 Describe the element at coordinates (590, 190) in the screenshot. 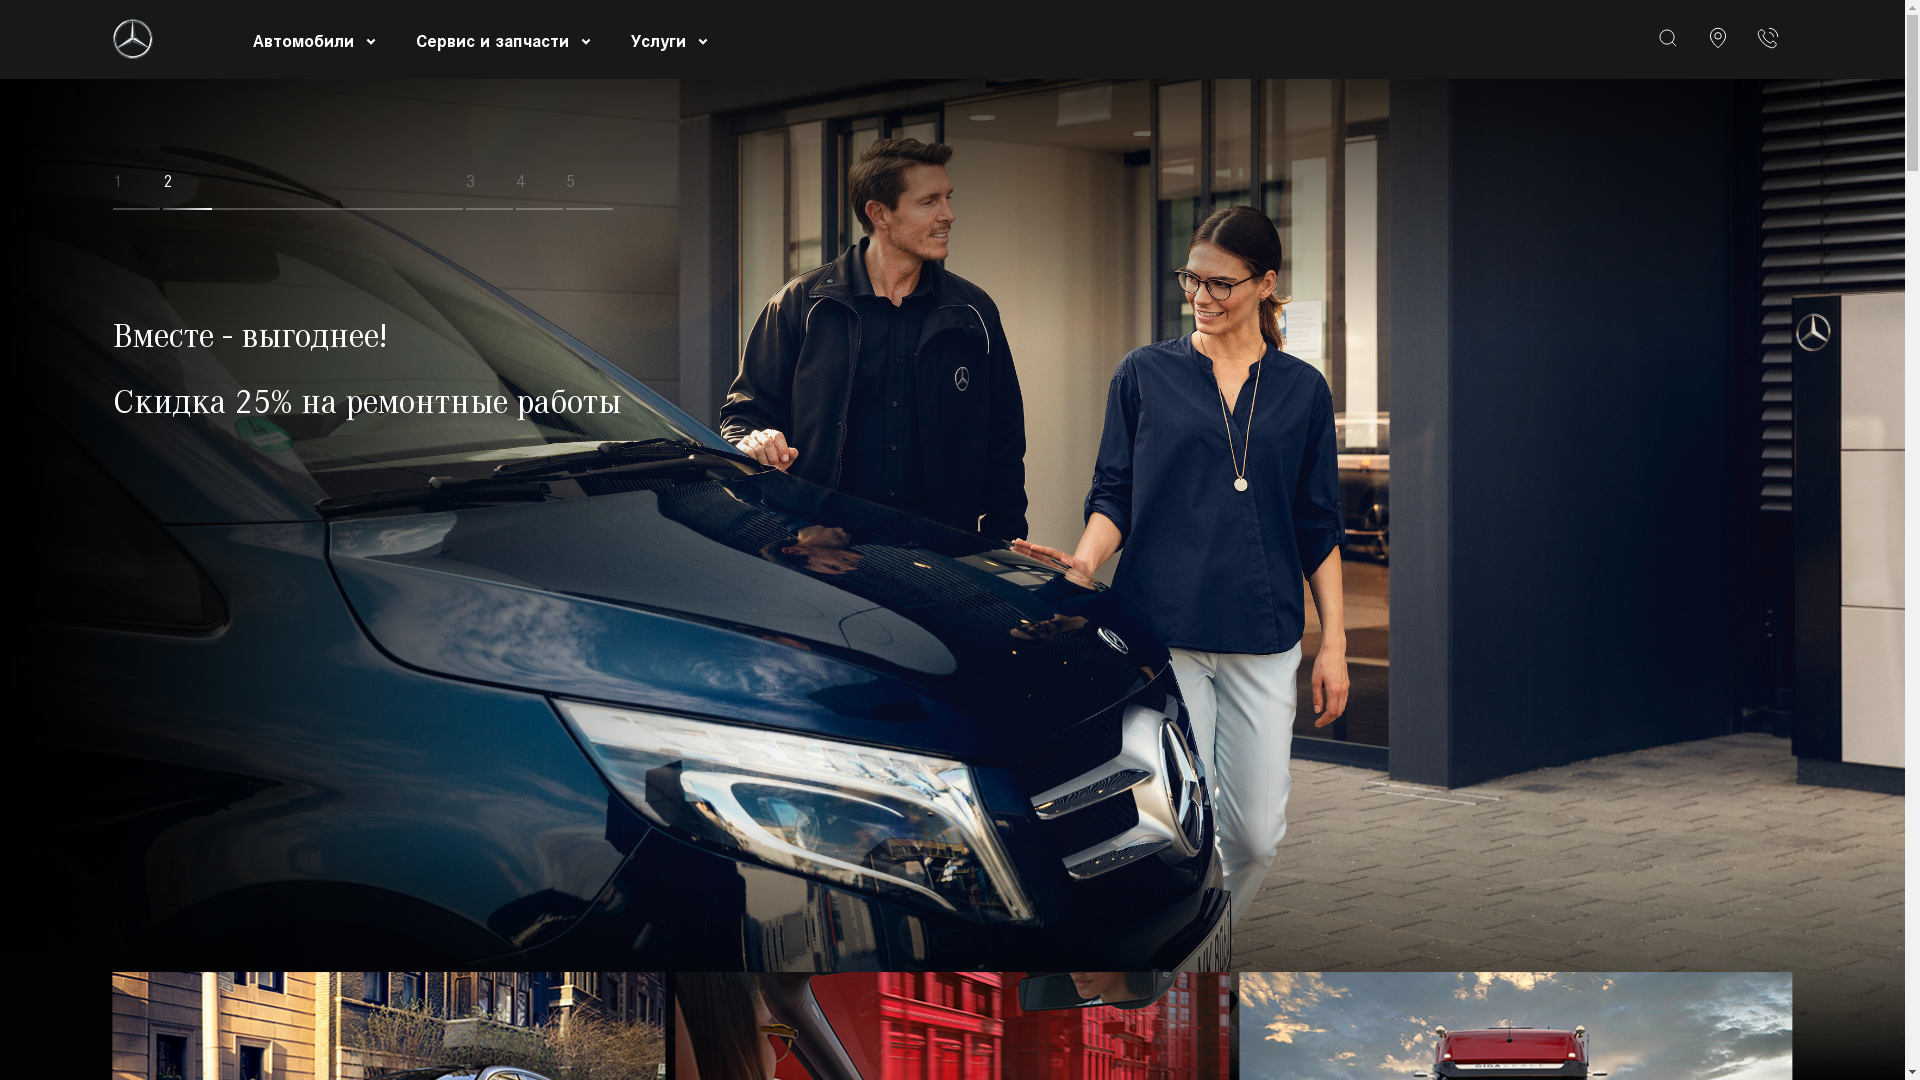

I see `5` at that location.